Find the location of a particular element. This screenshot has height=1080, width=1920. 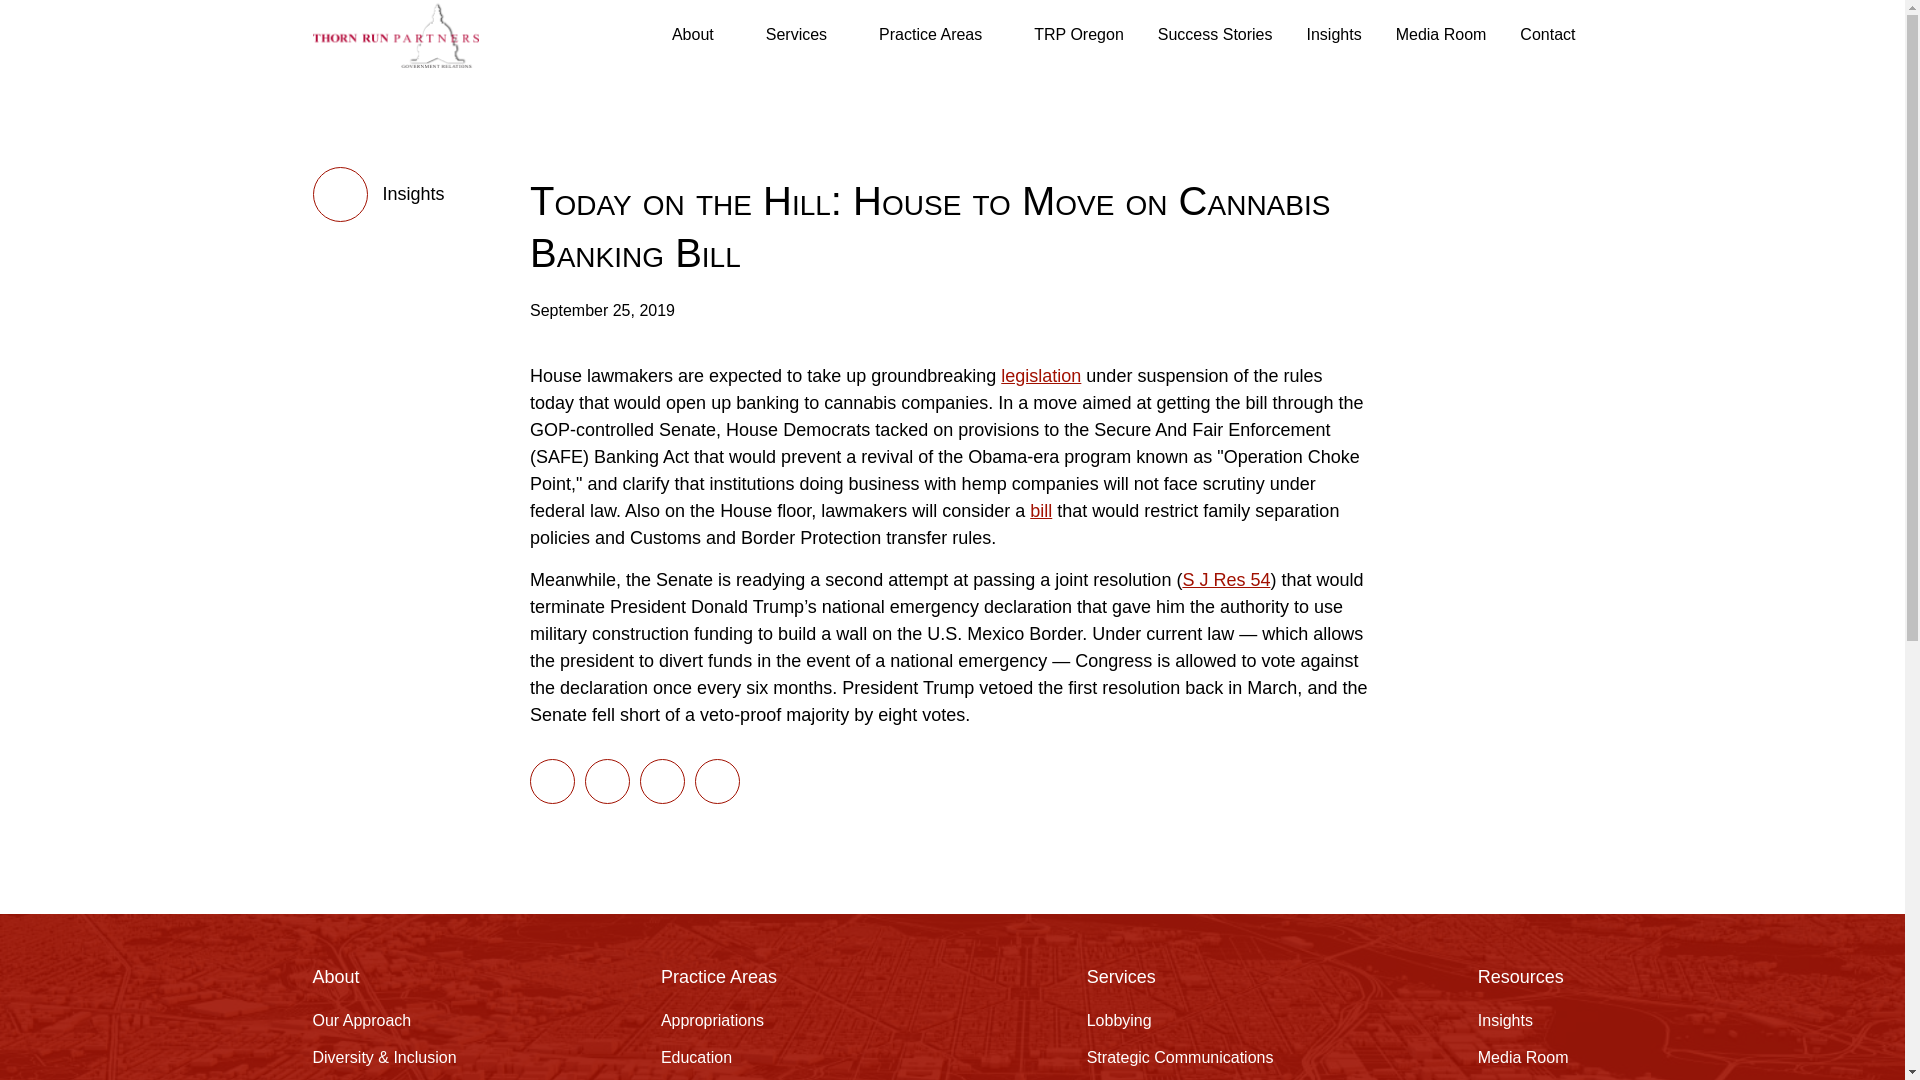

S J Res 54 is located at coordinates (1226, 580).